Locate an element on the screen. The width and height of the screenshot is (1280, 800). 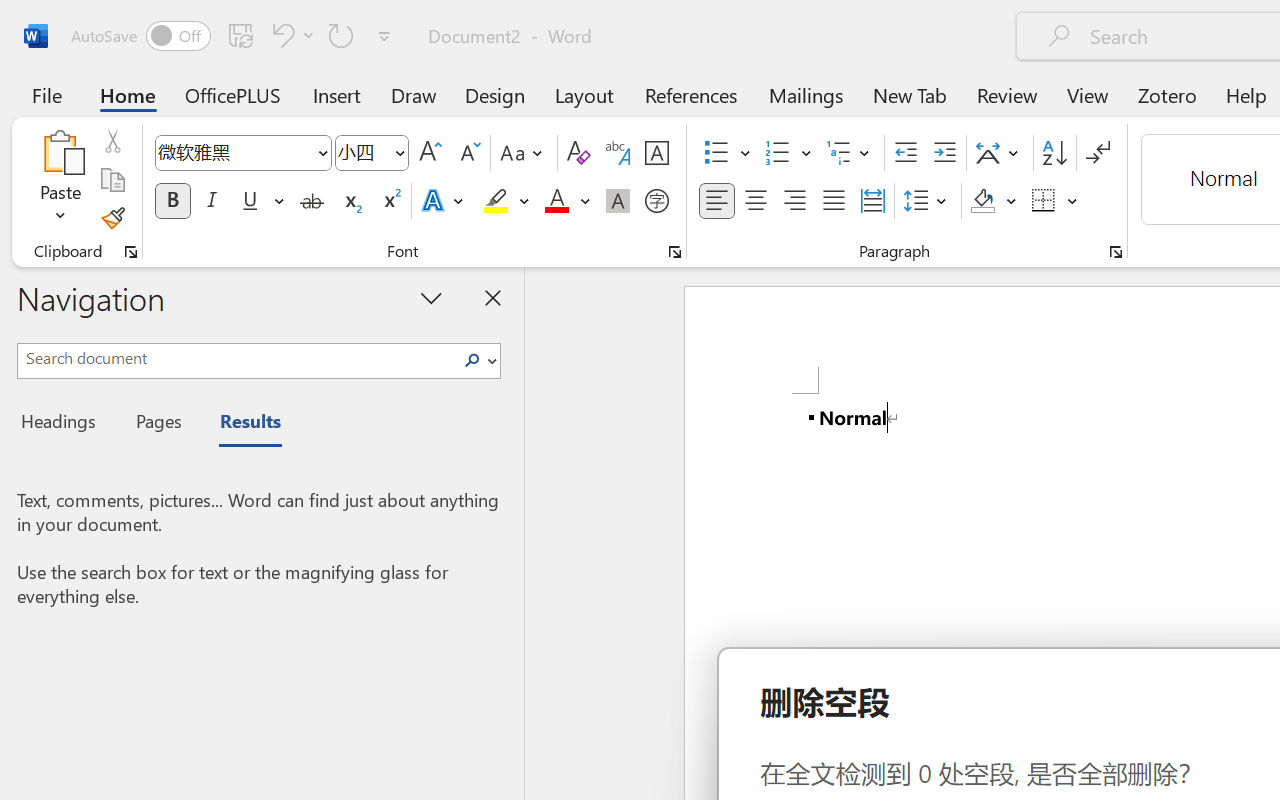
Shading RGB(0, 0, 0) is located at coordinates (982, 201).